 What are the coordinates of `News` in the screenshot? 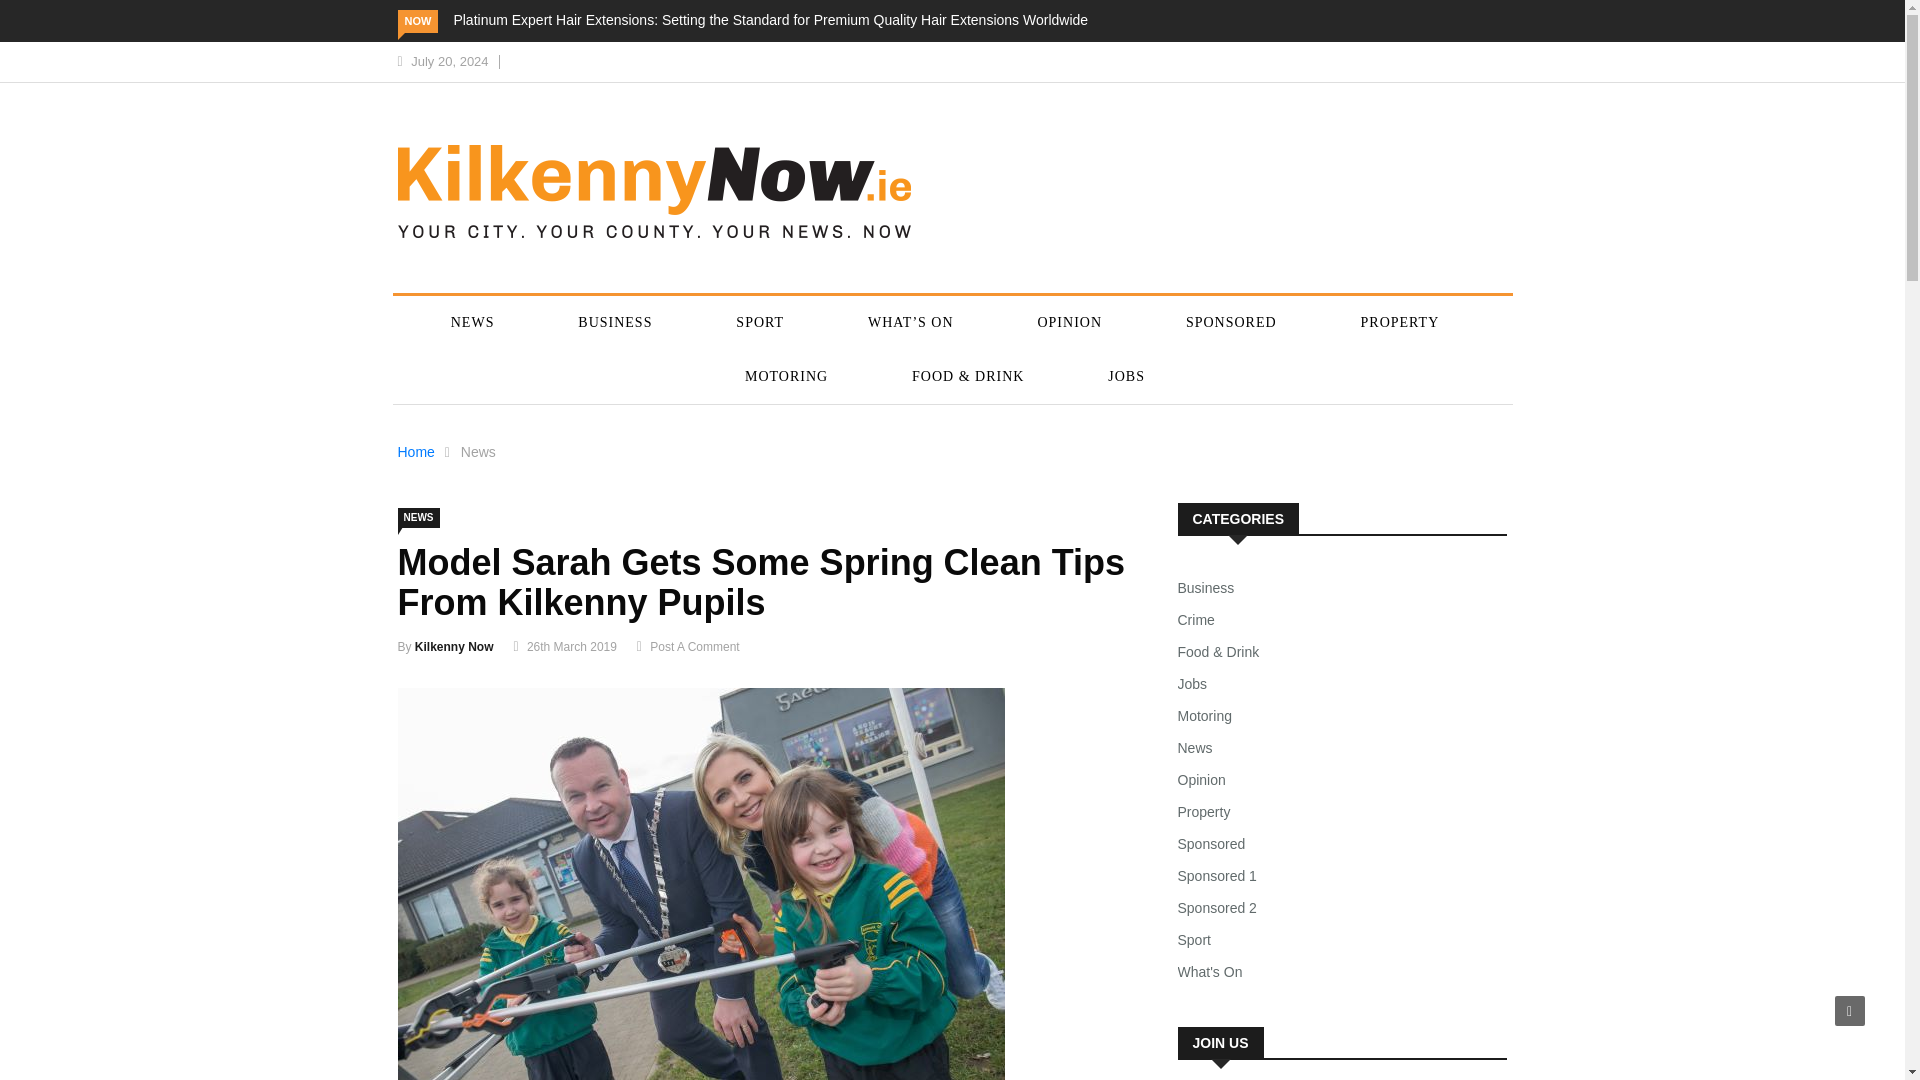 It's located at (478, 452).